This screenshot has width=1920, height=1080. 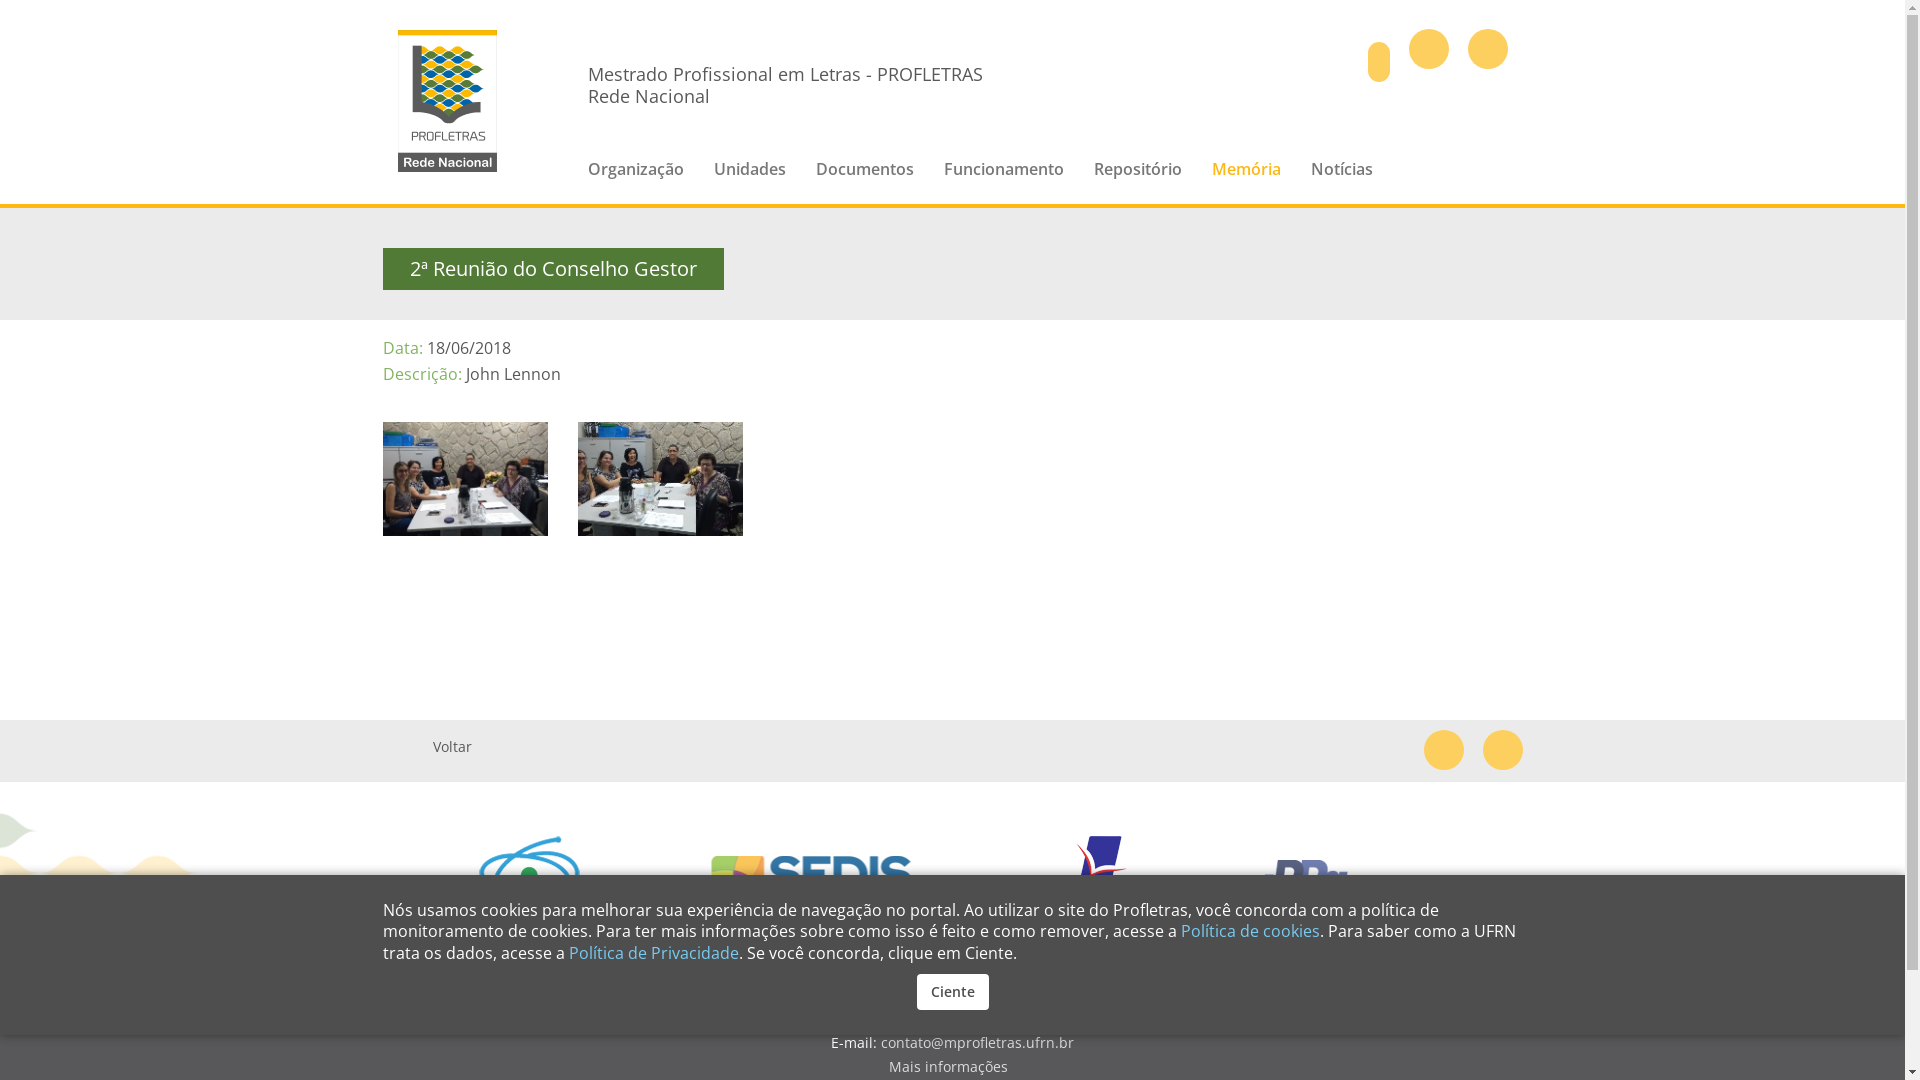 I want to click on Acesse o portal do CCHLA/UFRN, so click(x=403, y=882).